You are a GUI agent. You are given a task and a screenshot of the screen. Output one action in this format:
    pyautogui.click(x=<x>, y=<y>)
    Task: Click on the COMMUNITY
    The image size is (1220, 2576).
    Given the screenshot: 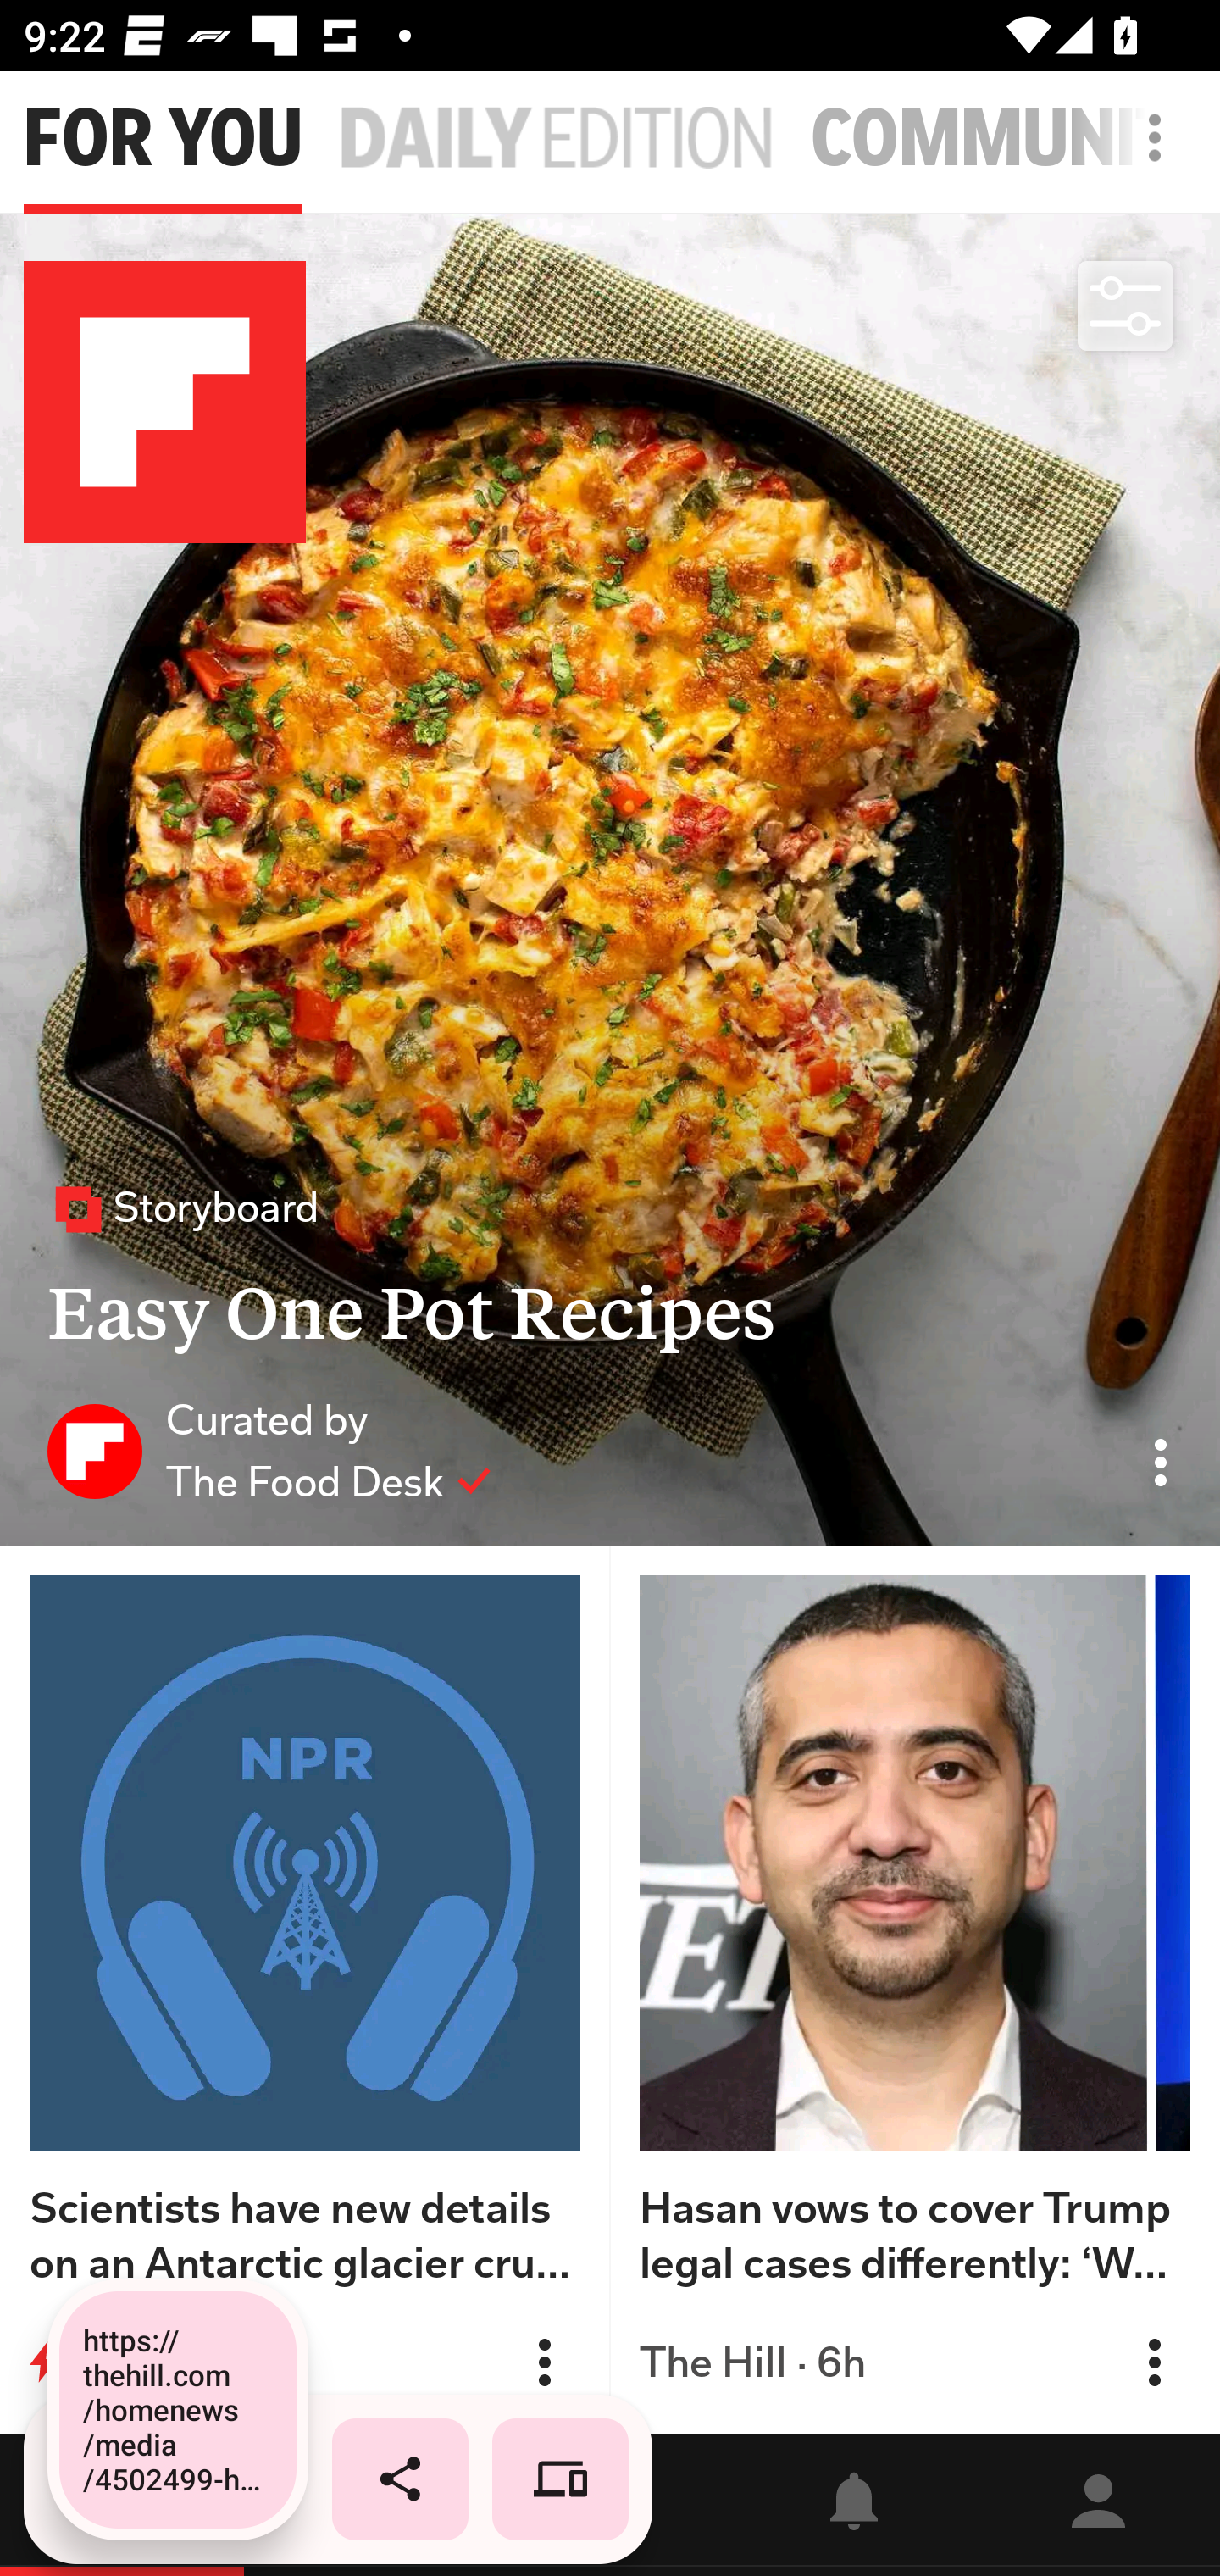 What is the action you would take?
    pyautogui.click(x=1015, y=139)
    